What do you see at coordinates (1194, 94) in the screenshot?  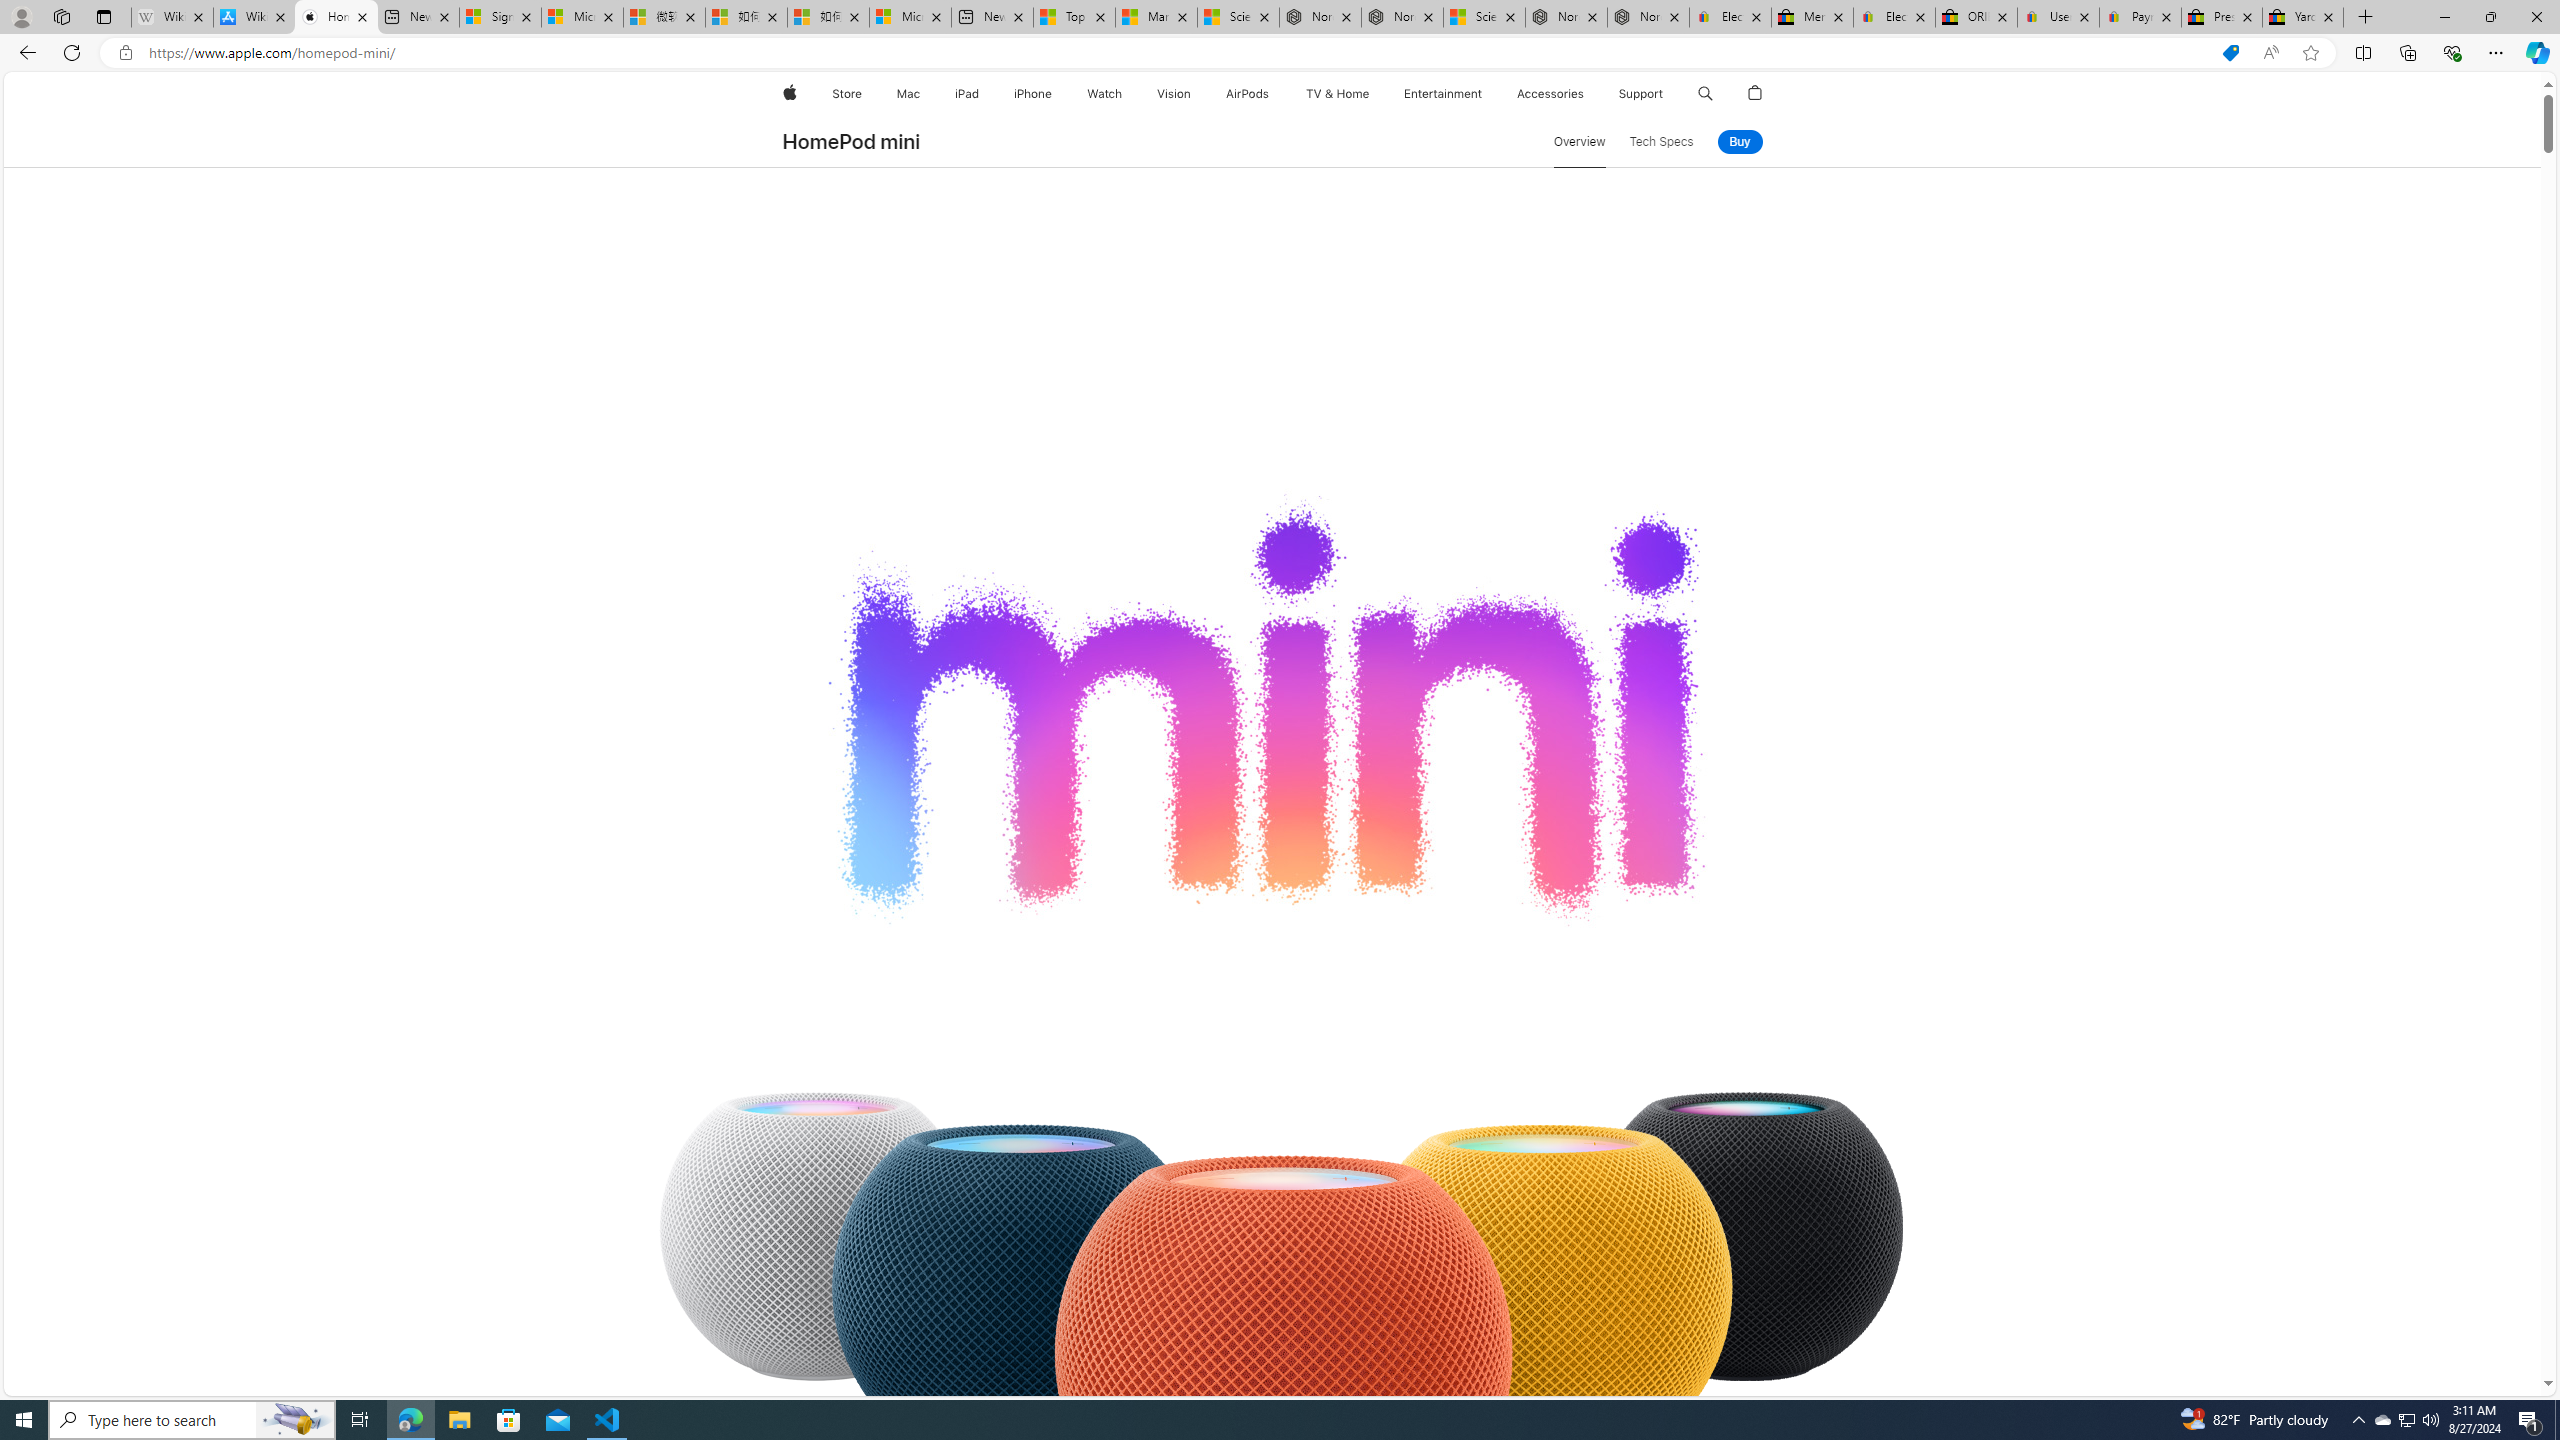 I see `Vision menu` at bounding box center [1194, 94].